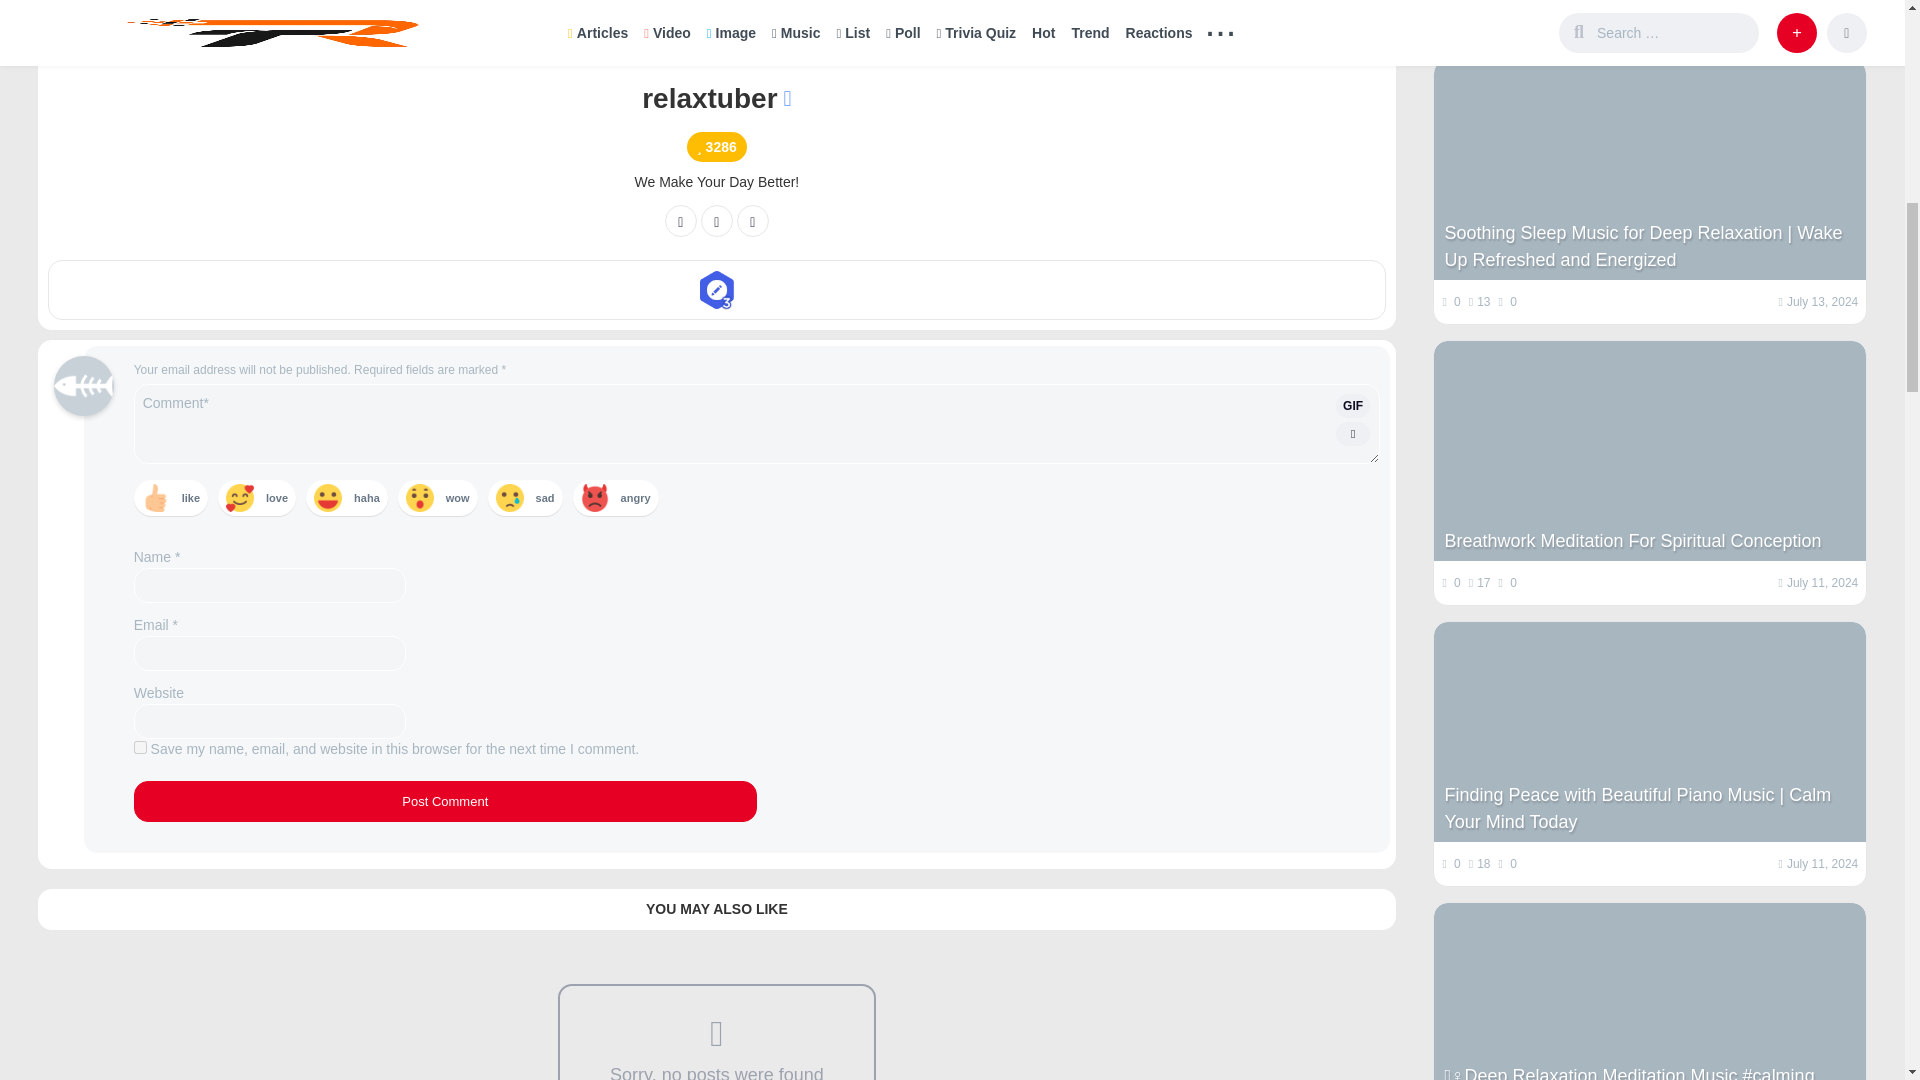 Image resolution: width=1920 pixels, height=1080 pixels. Describe the element at coordinates (716, 220) in the screenshot. I see `twitter` at that location.